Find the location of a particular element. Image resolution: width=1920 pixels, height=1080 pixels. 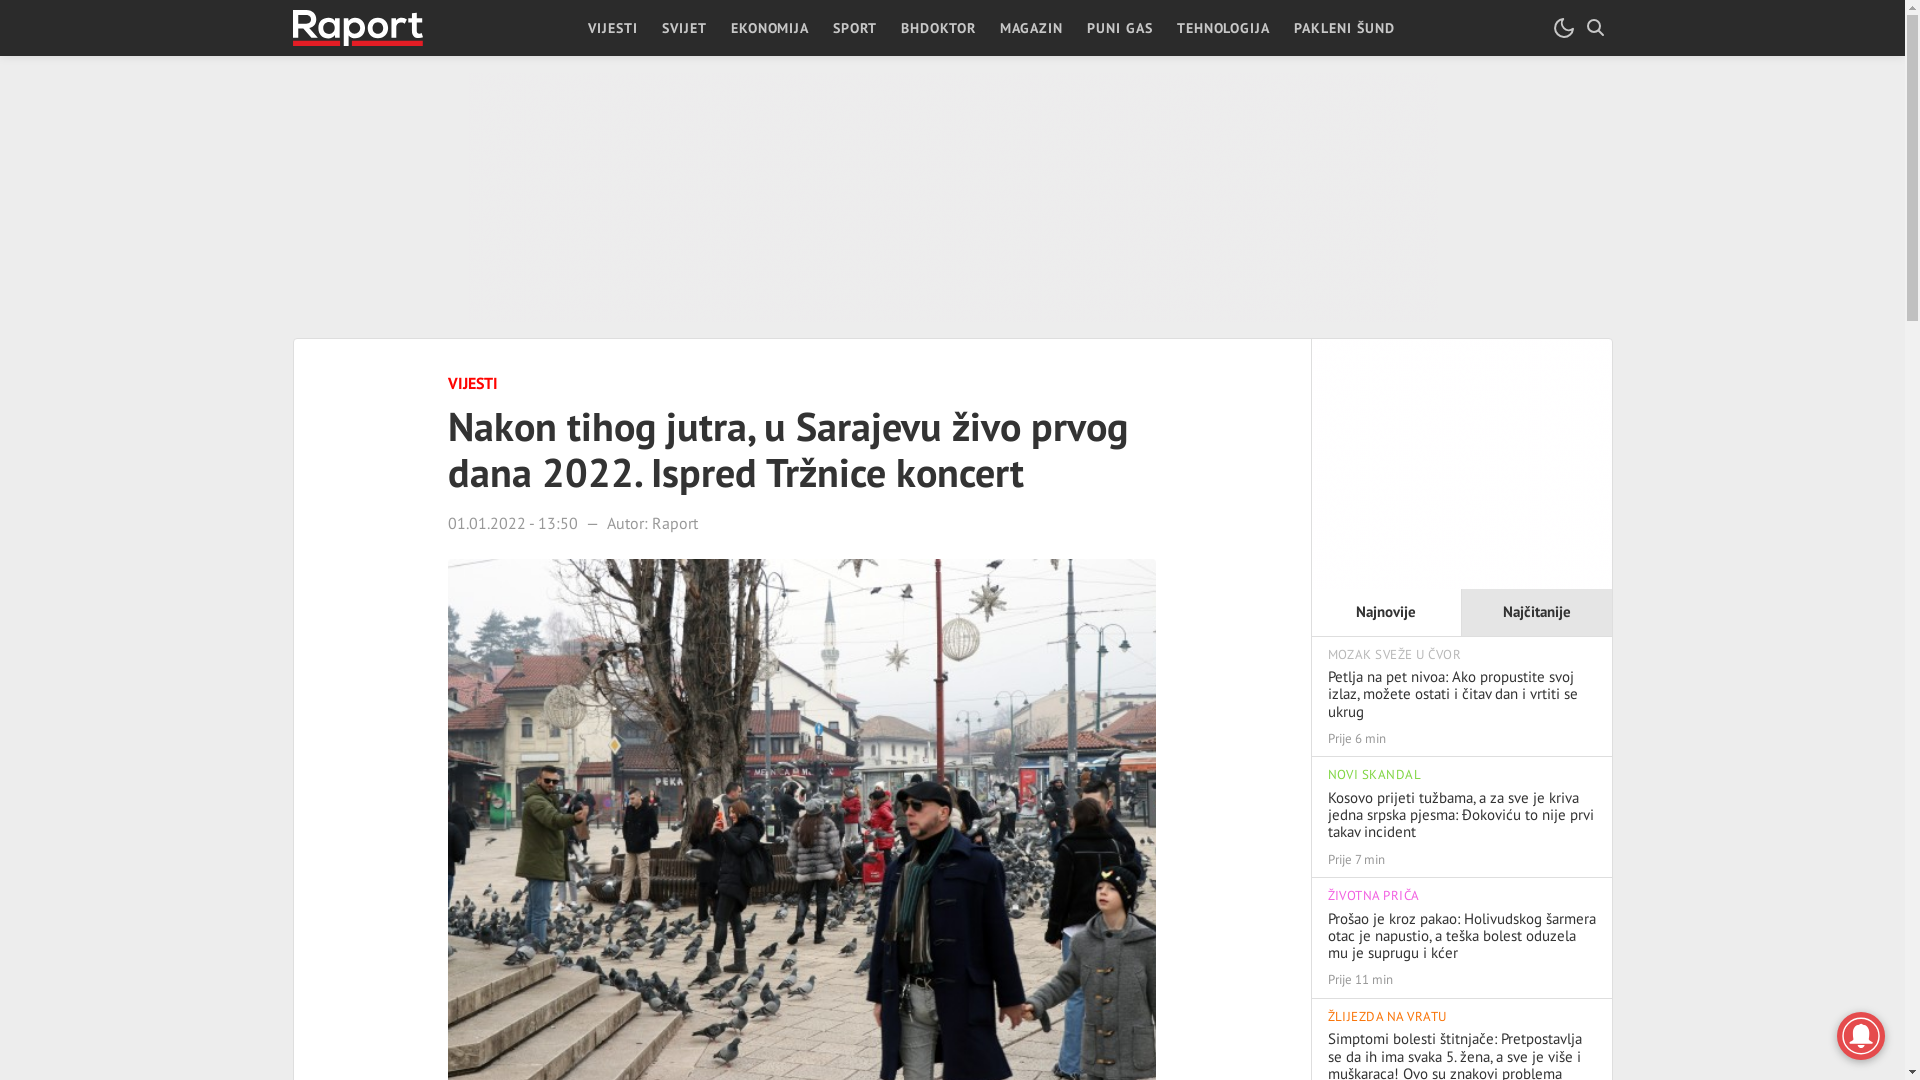

Otvori/zatvori pretragu is located at coordinates (1596, 28).